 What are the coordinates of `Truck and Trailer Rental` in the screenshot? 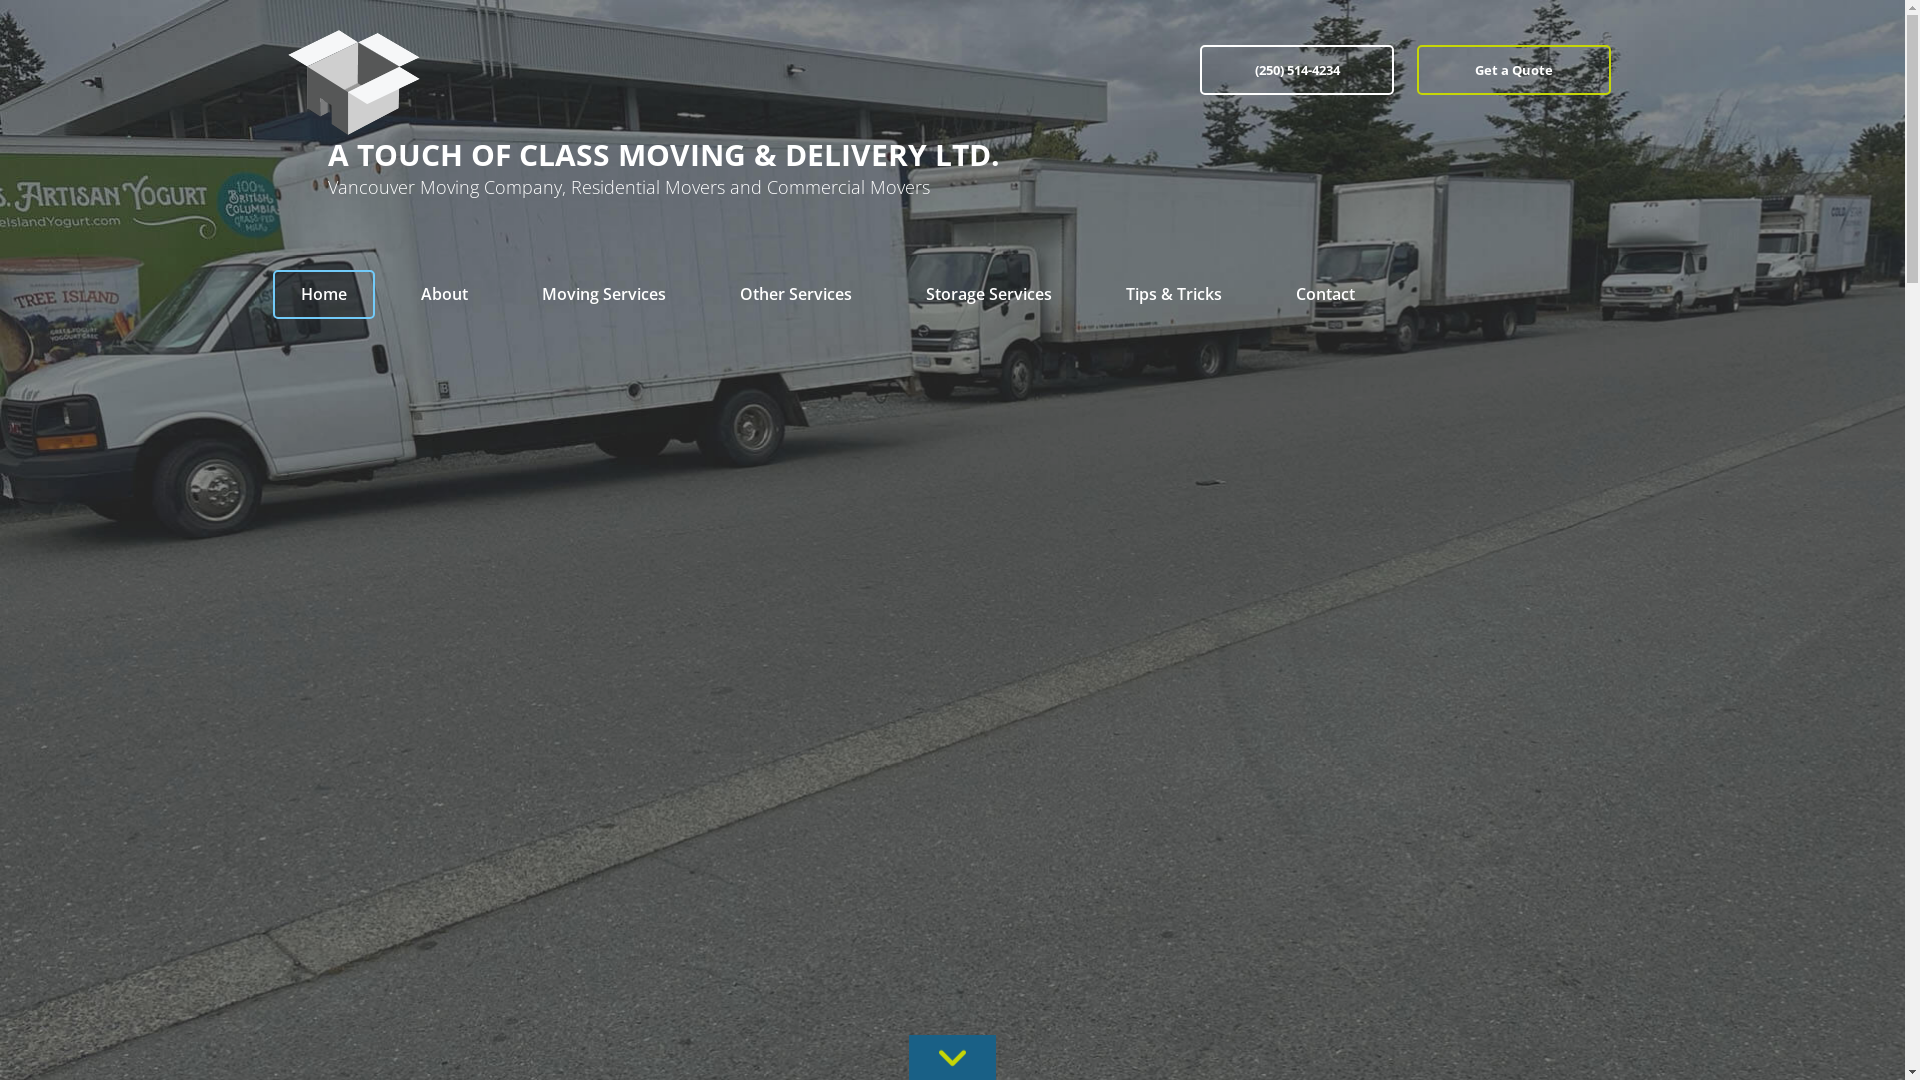 It's located at (796, 499).